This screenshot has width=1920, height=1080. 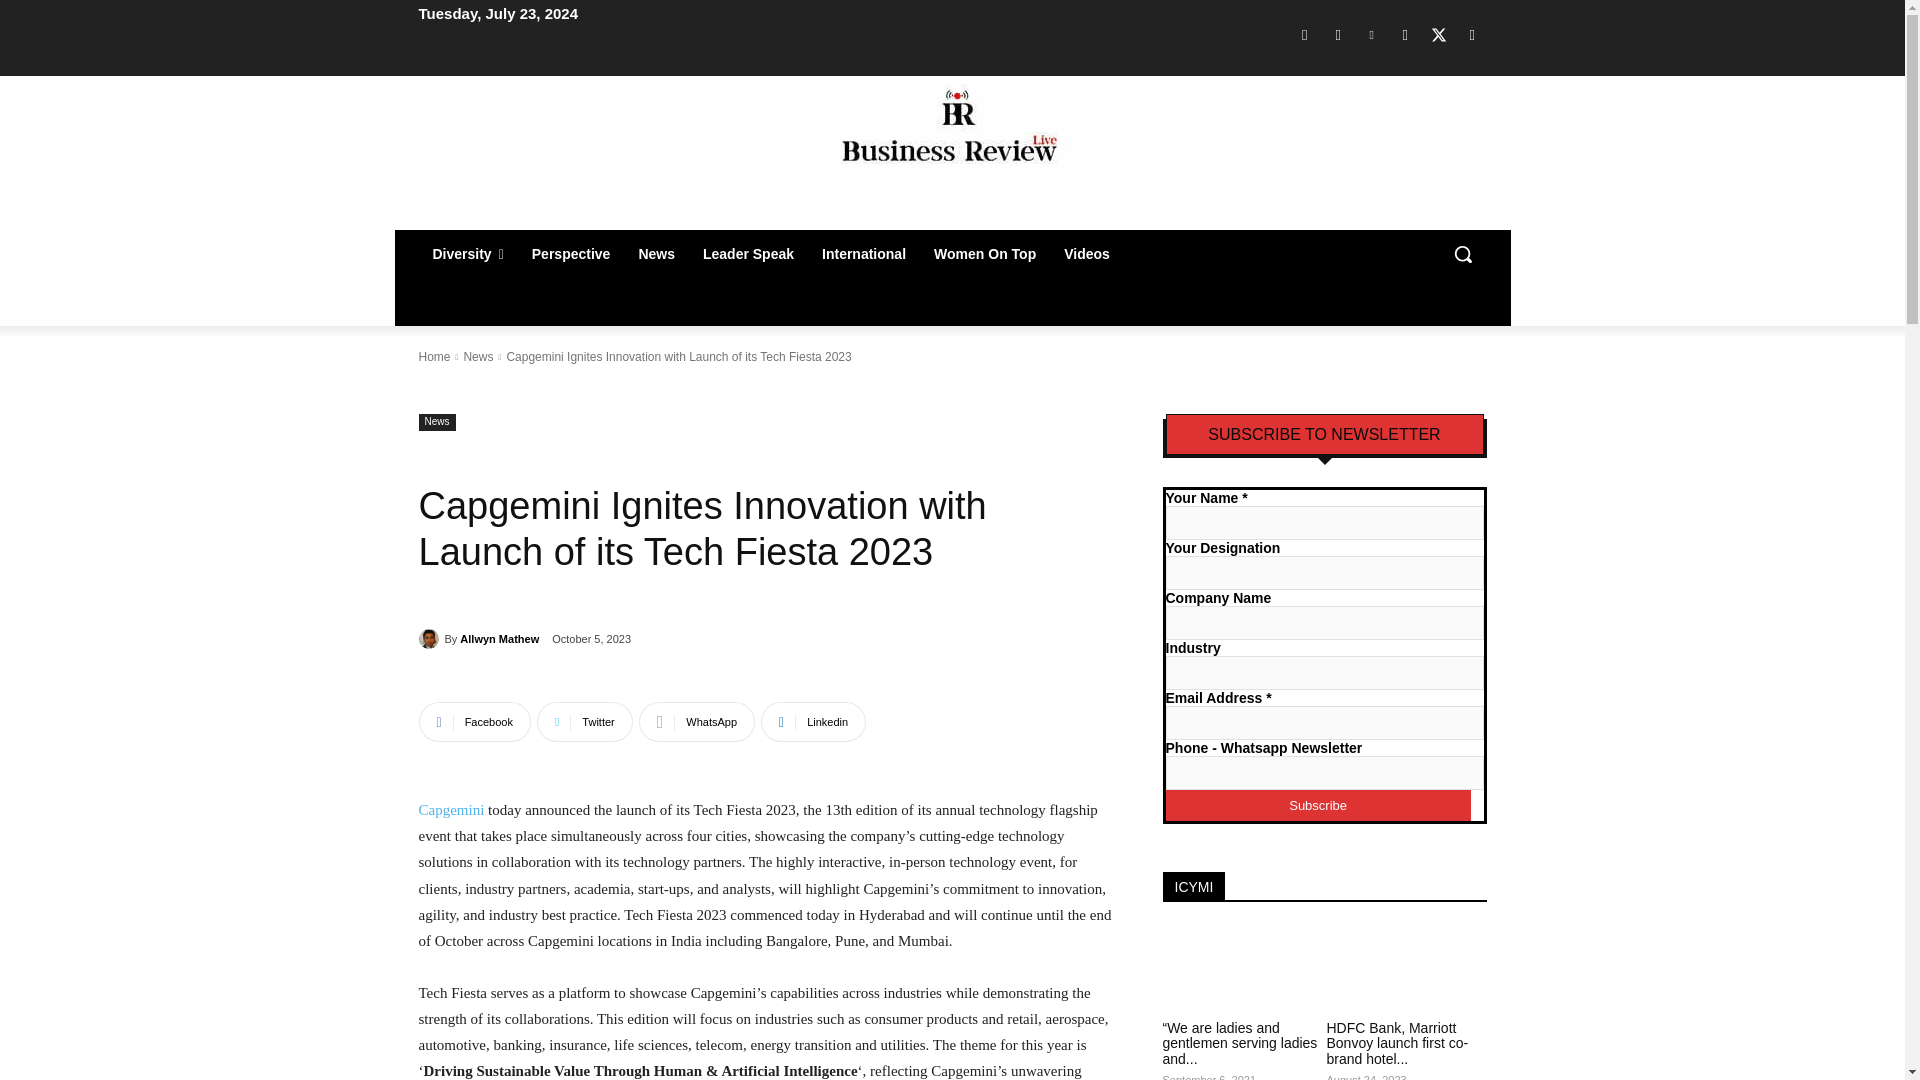 I want to click on Linkedin, so click(x=1372, y=34).